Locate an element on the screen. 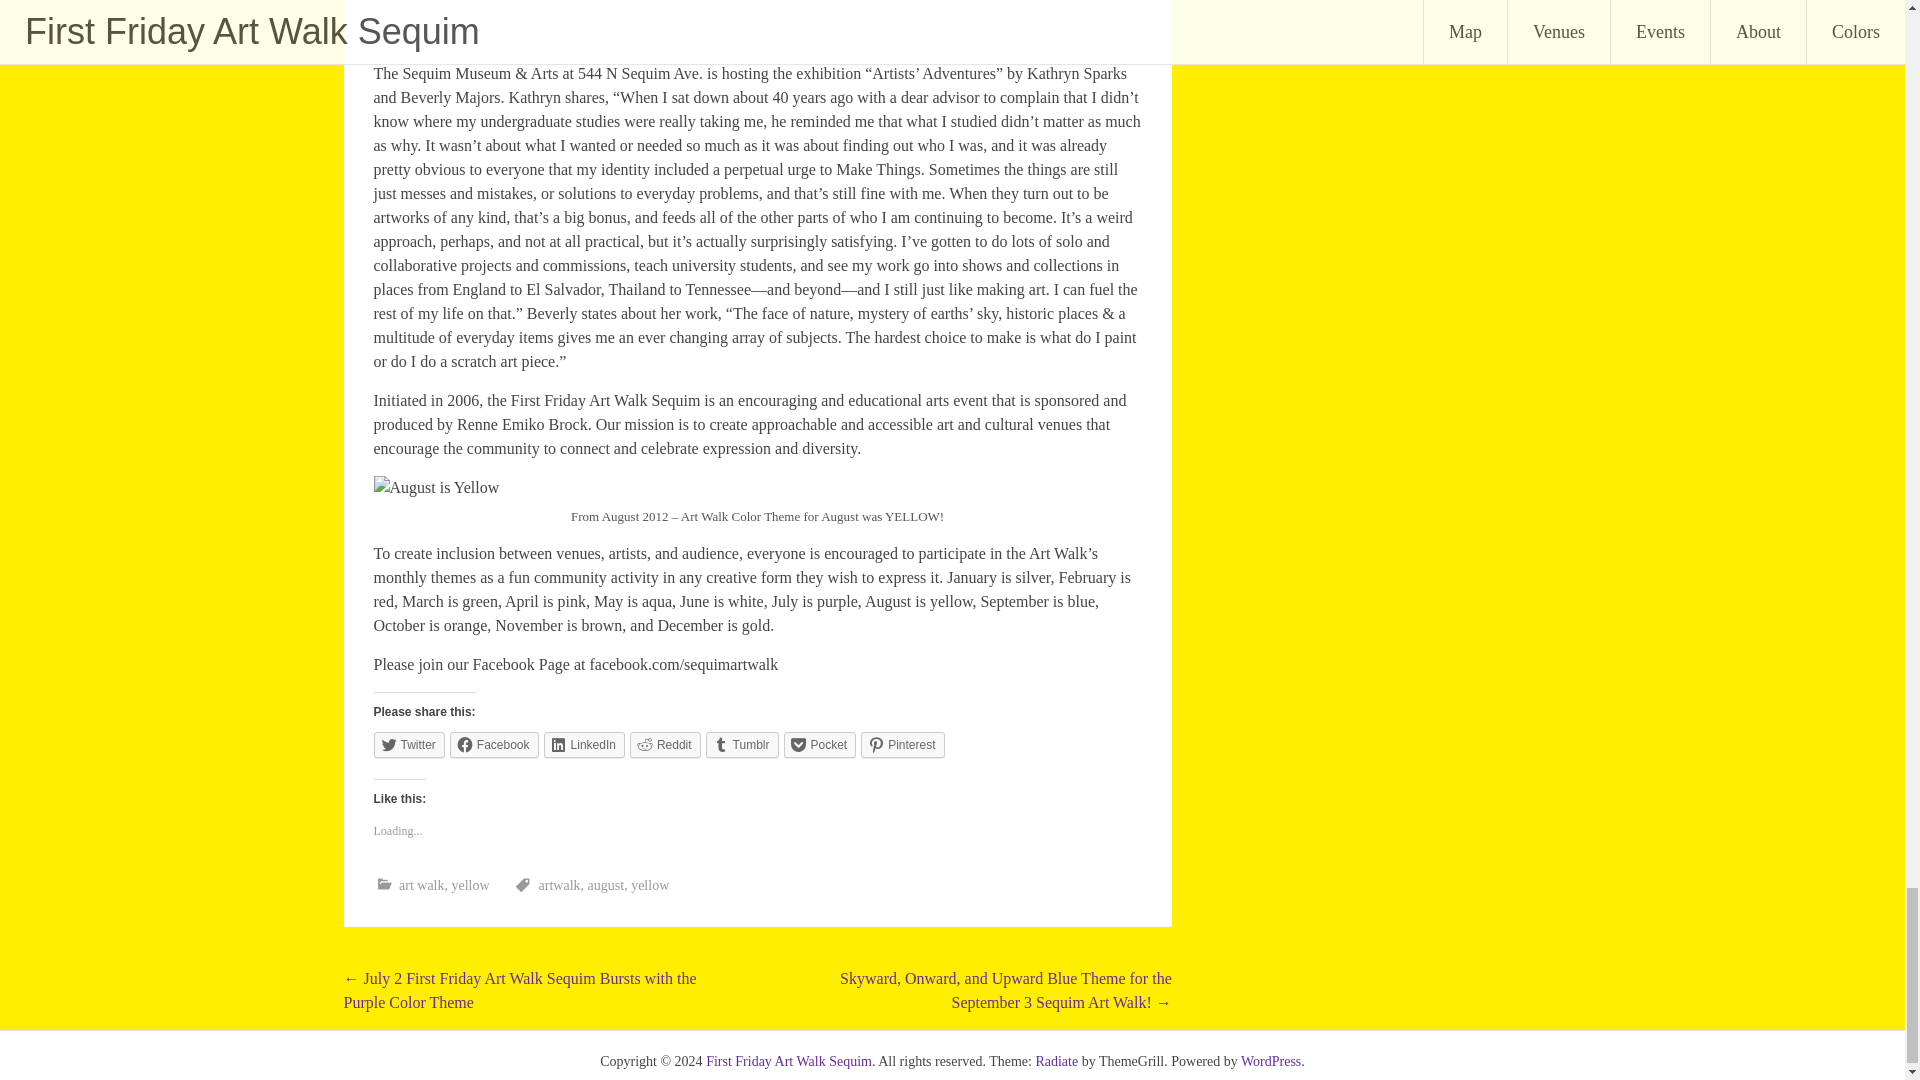 The image size is (1920, 1080). Radiate is located at coordinates (1056, 1062).